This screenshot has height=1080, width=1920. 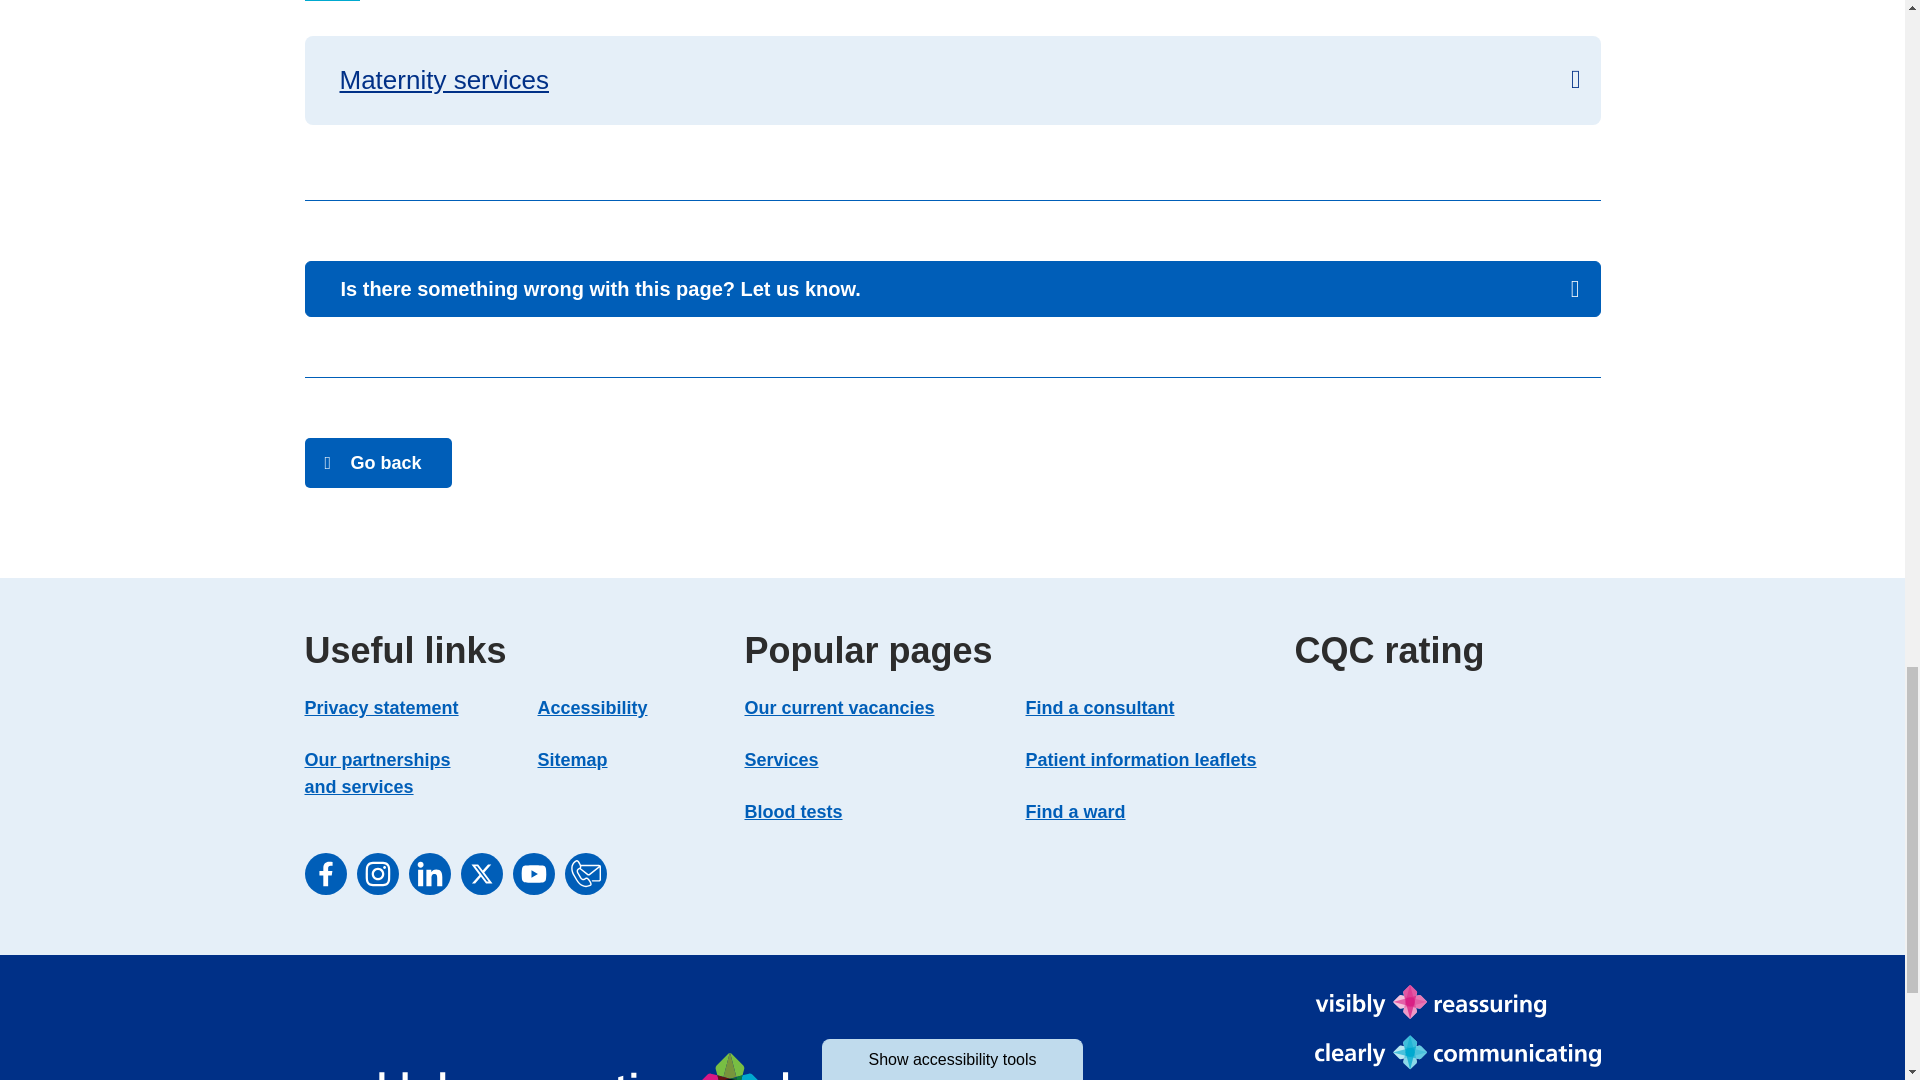 What do you see at coordinates (480, 874) in the screenshot?
I see `X` at bounding box center [480, 874].